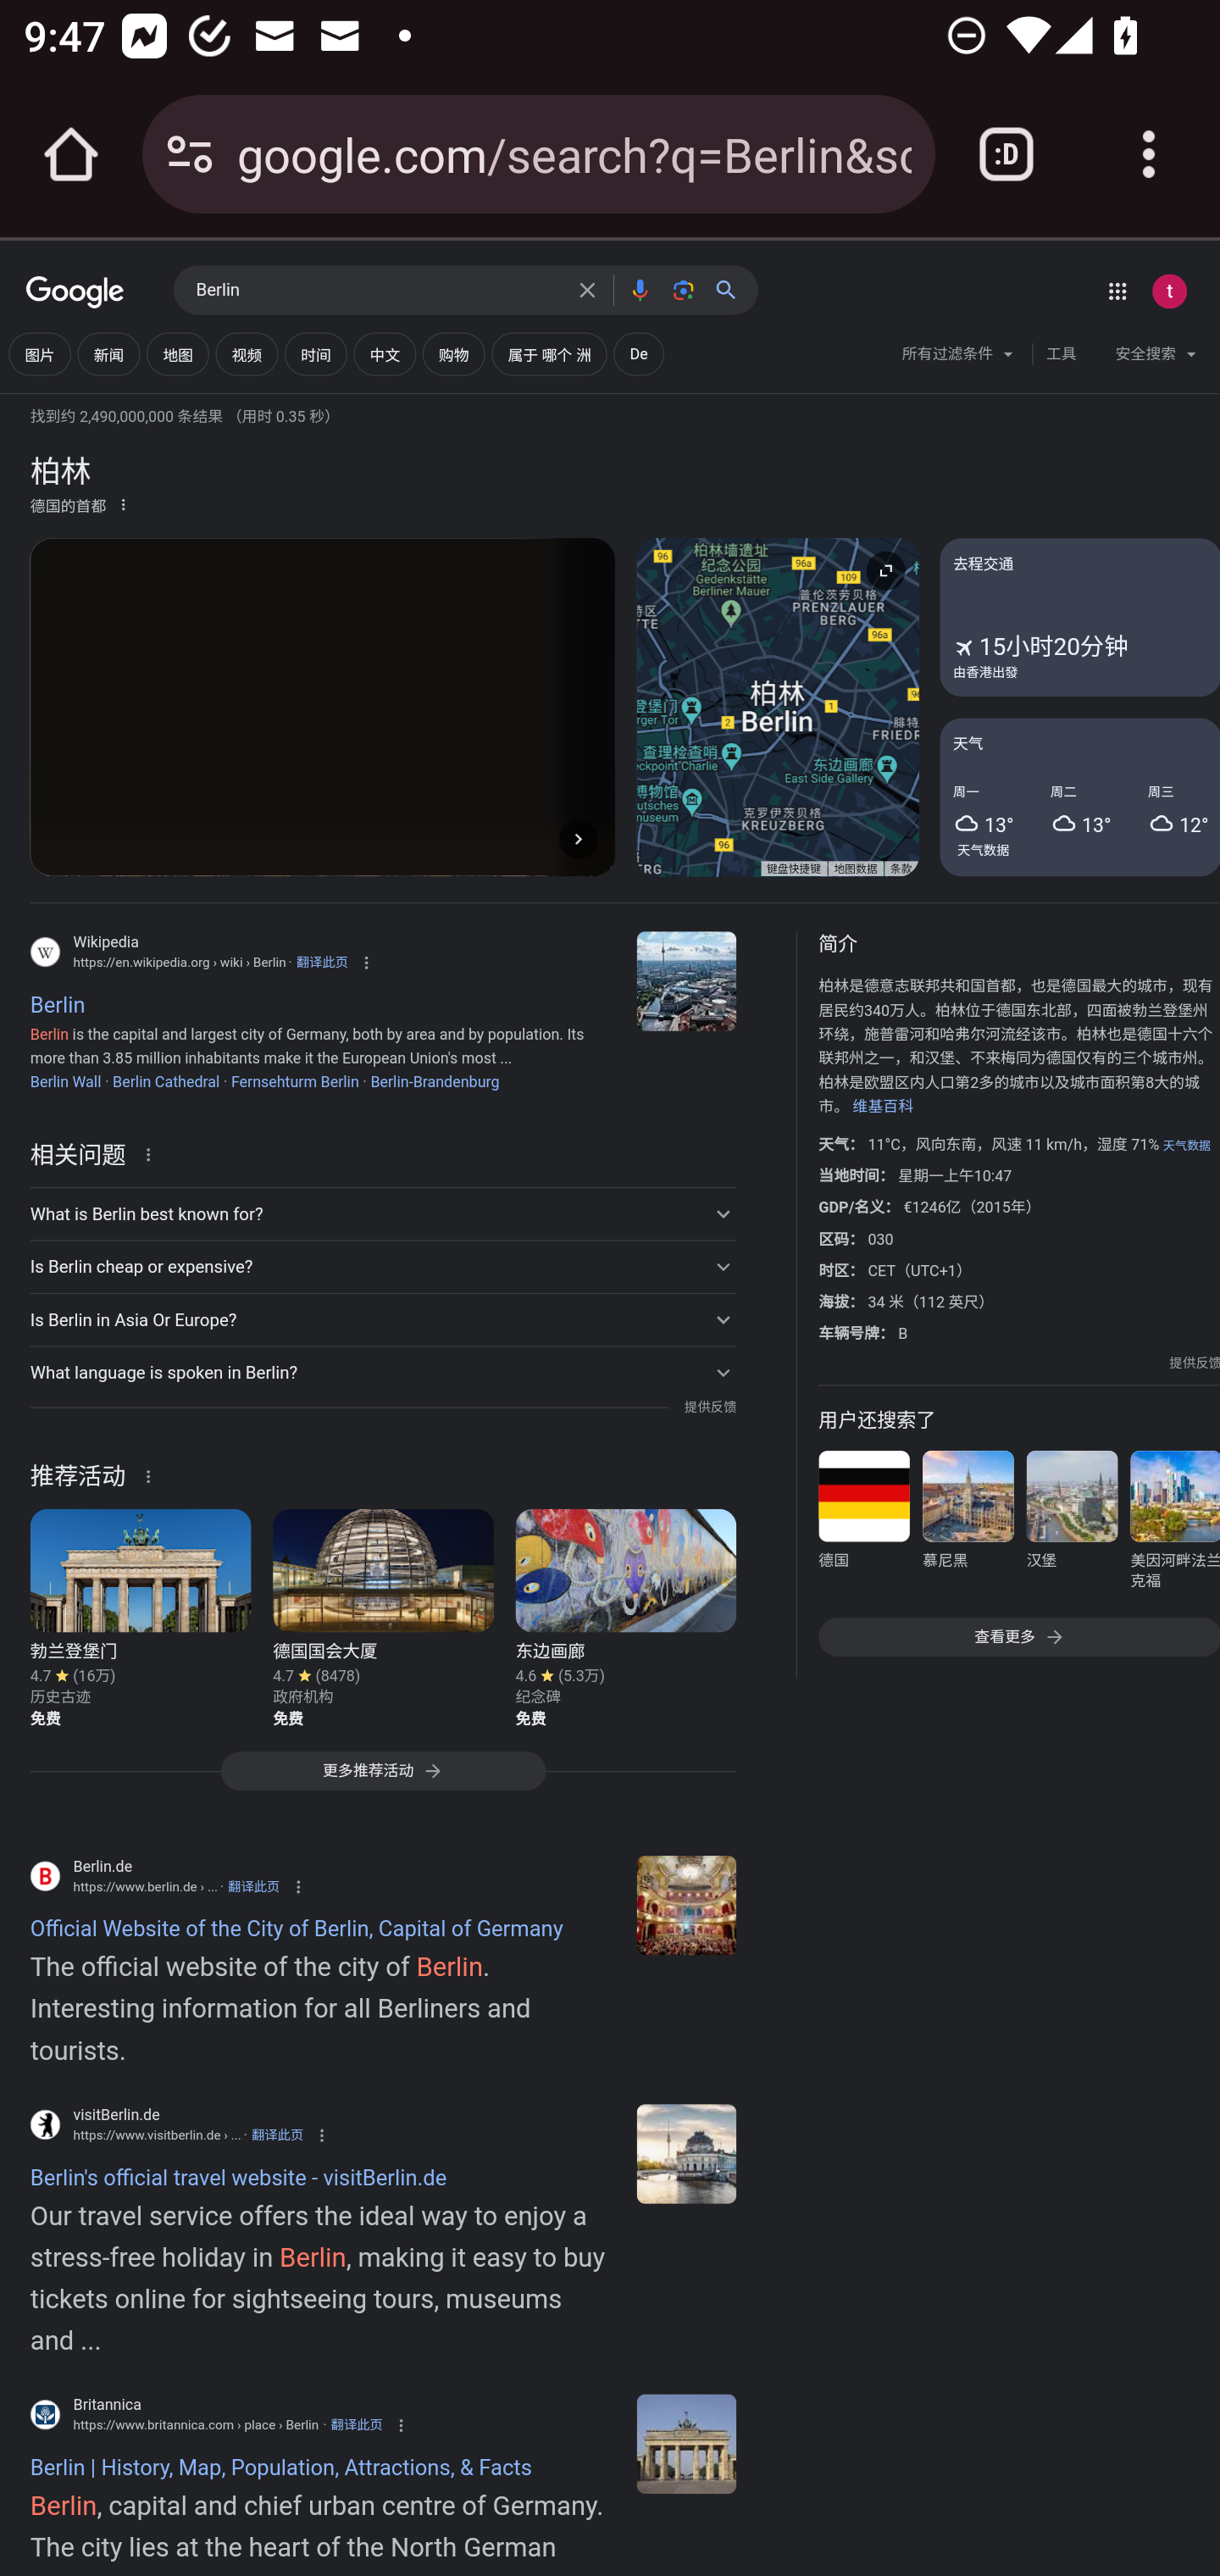 Image resolution: width=1220 pixels, height=2576 pixels. What do you see at coordinates (1117, 291) in the screenshot?
I see `Google 应用` at bounding box center [1117, 291].